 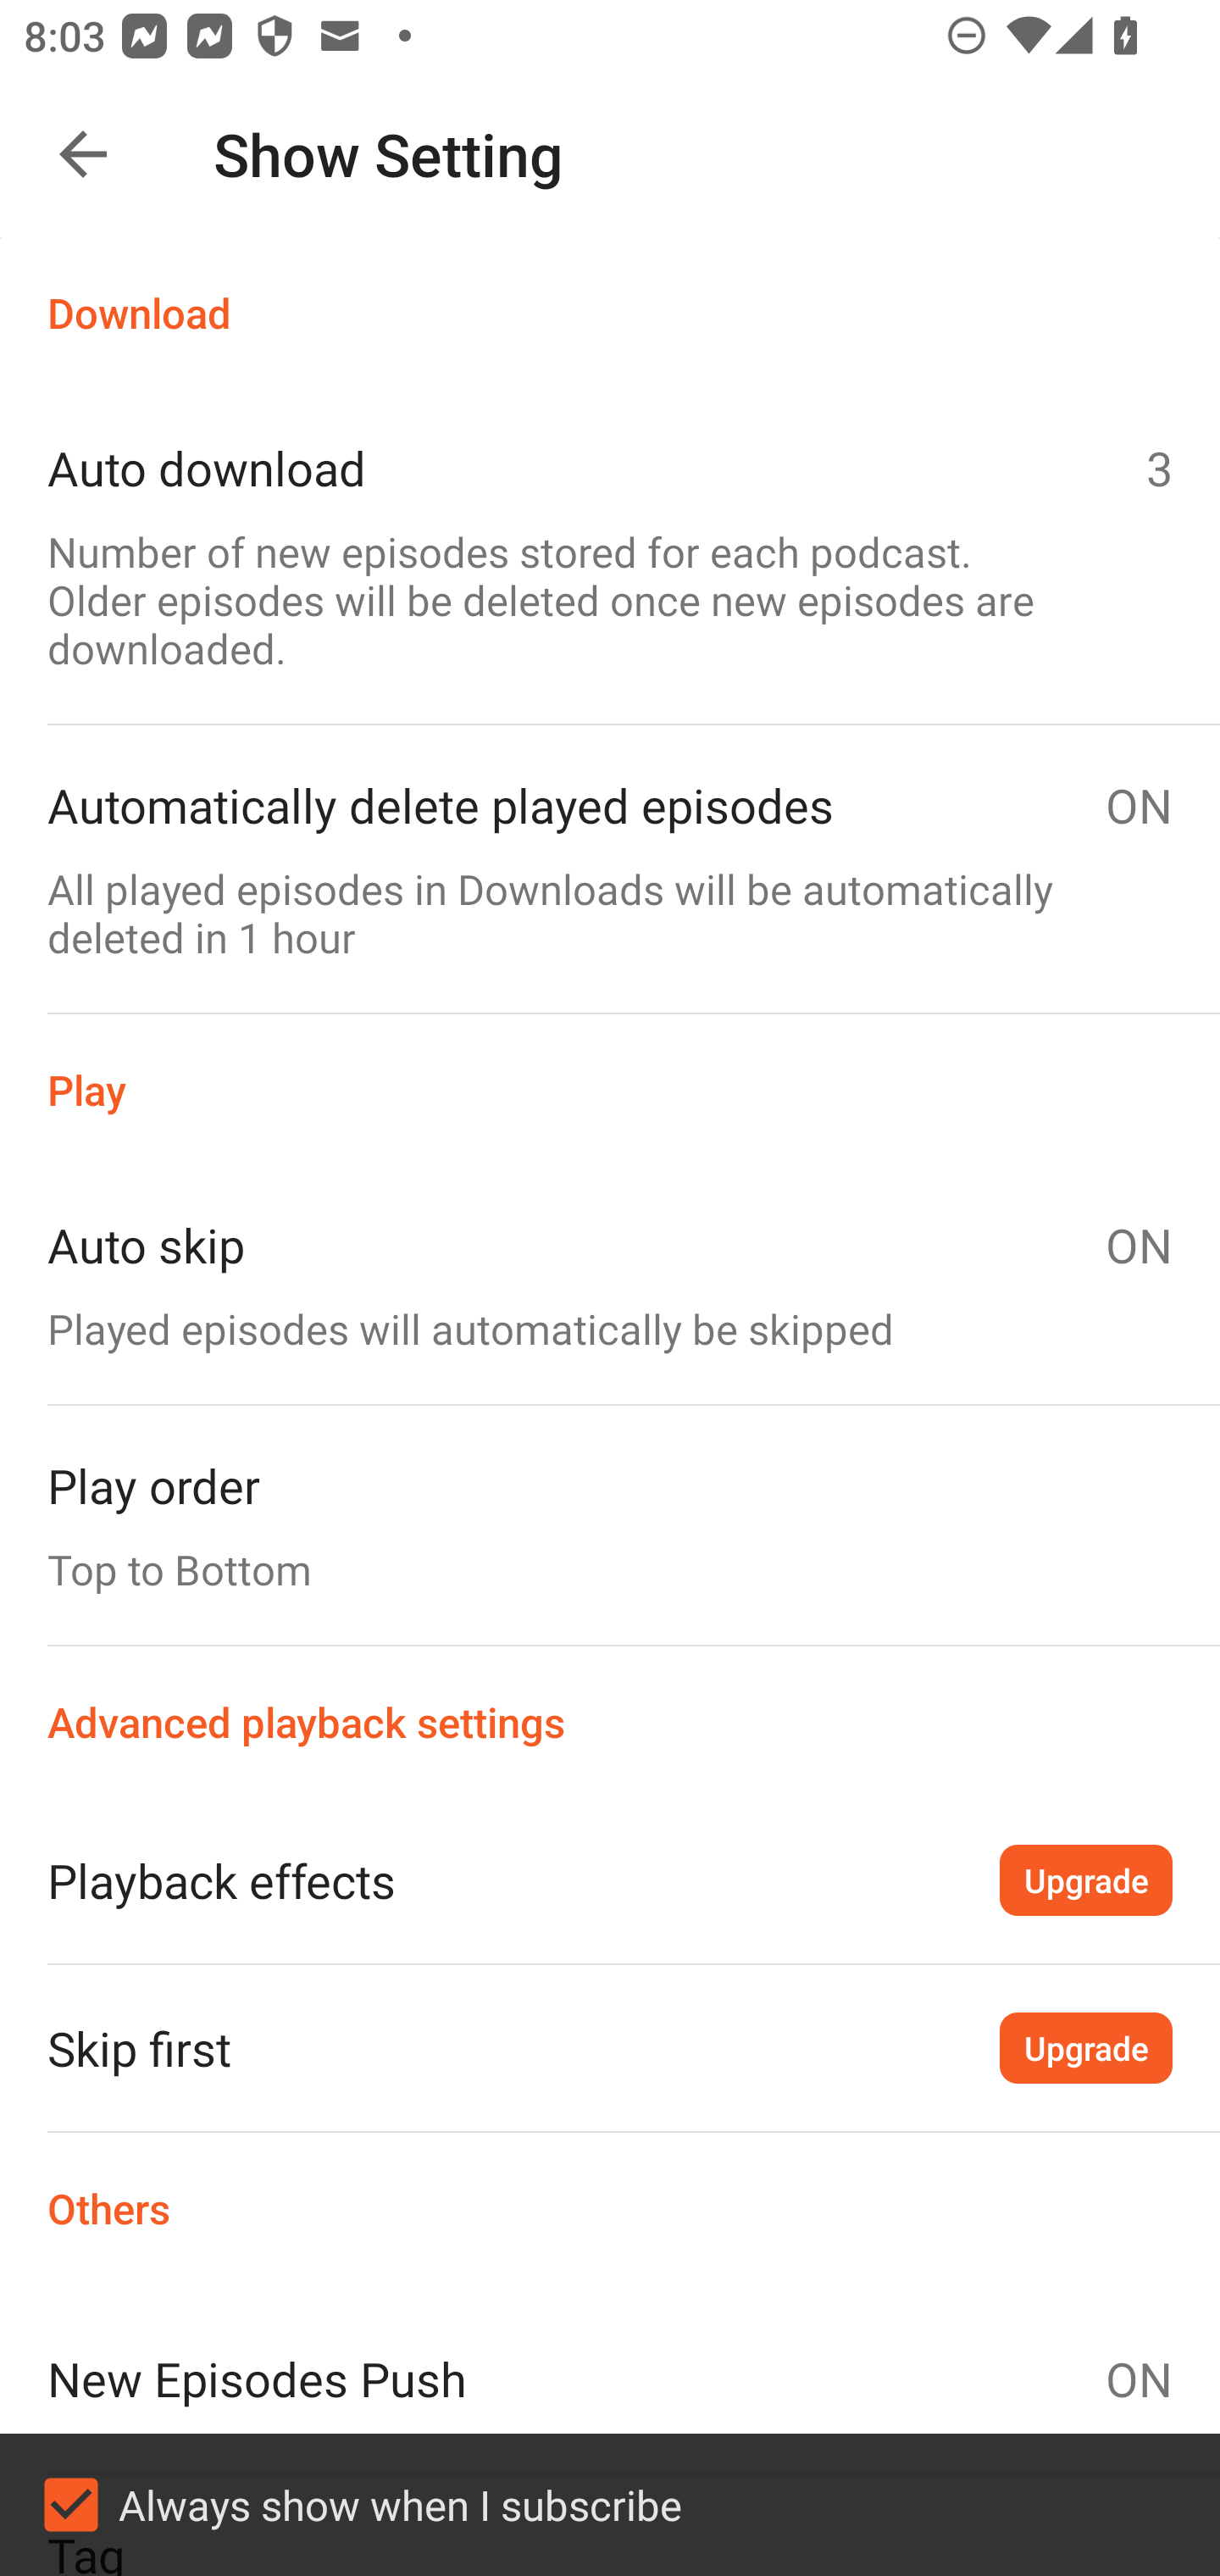 What do you see at coordinates (610, 2505) in the screenshot?
I see `Always show when I subscribe` at bounding box center [610, 2505].